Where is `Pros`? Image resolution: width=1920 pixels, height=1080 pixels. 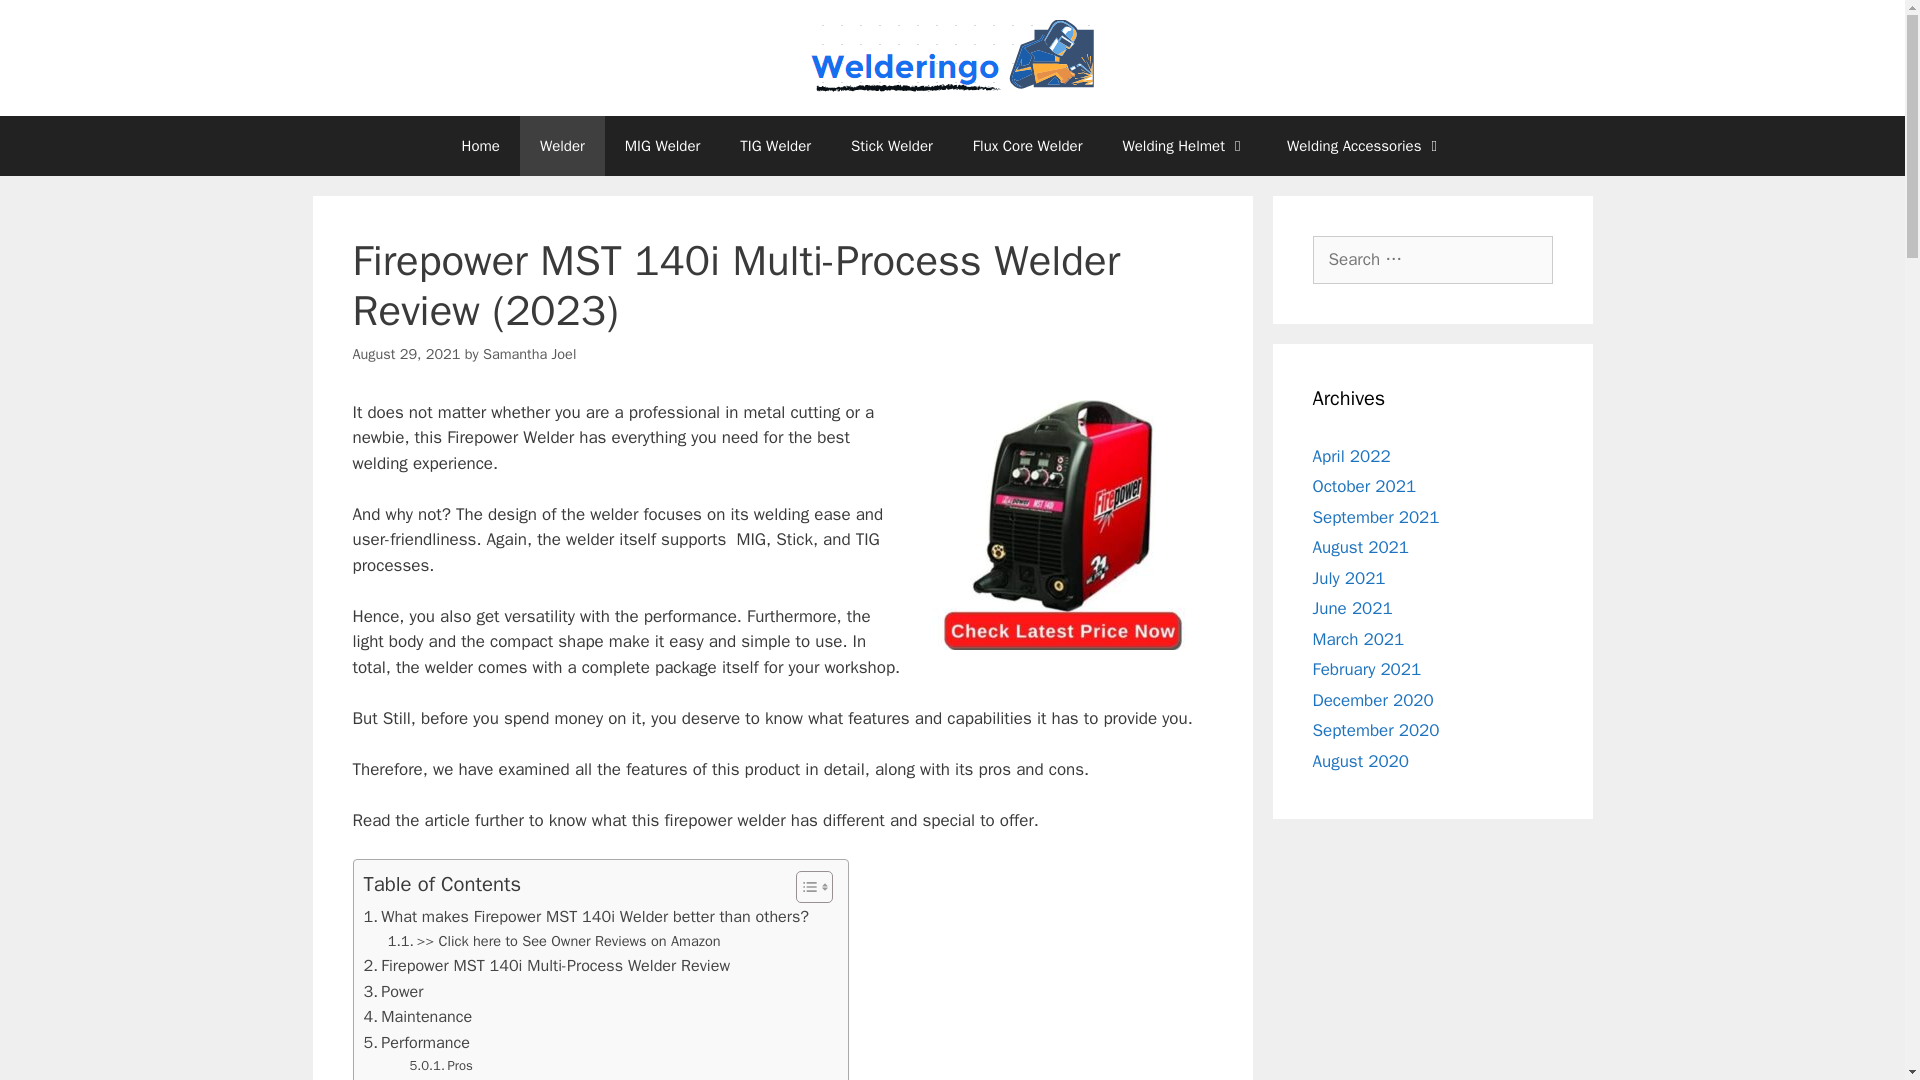 Pros is located at coordinates (441, 1066).